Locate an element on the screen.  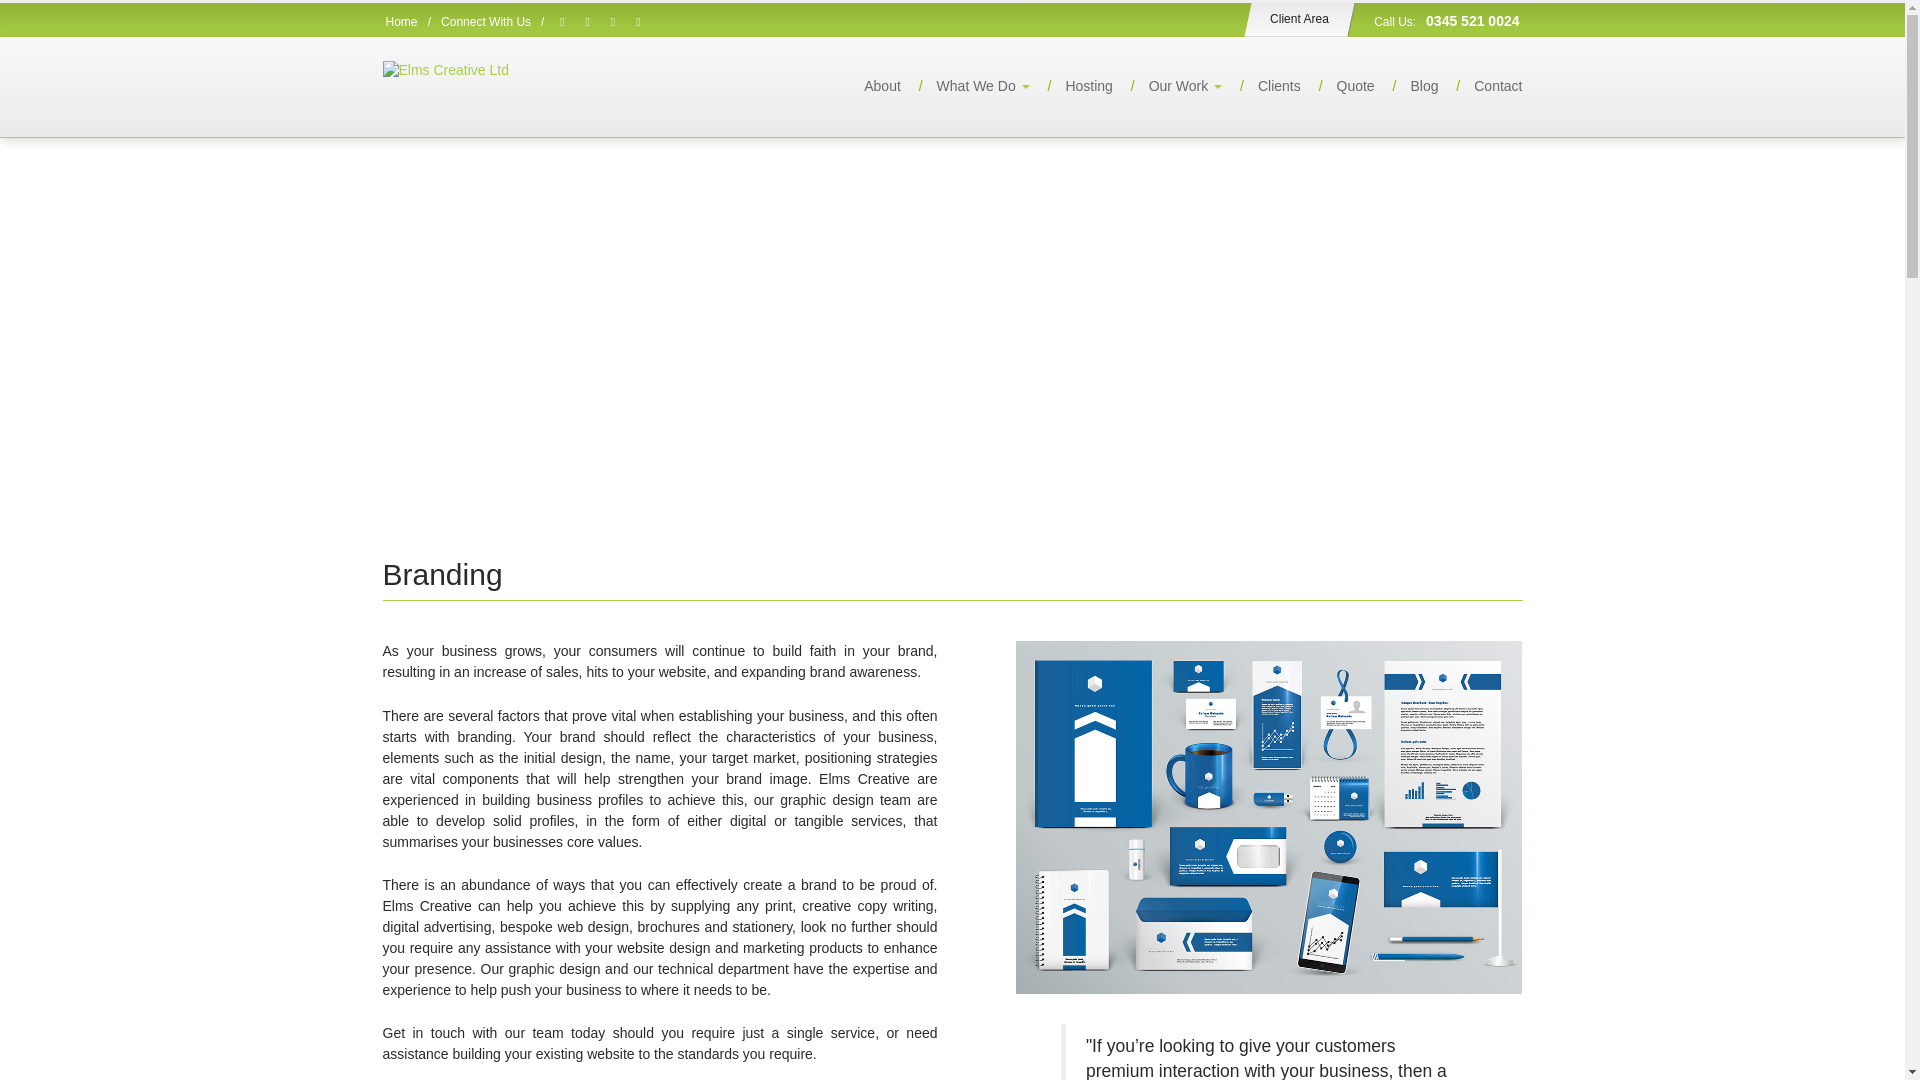
Contact is located at coordinates (1482, 86).